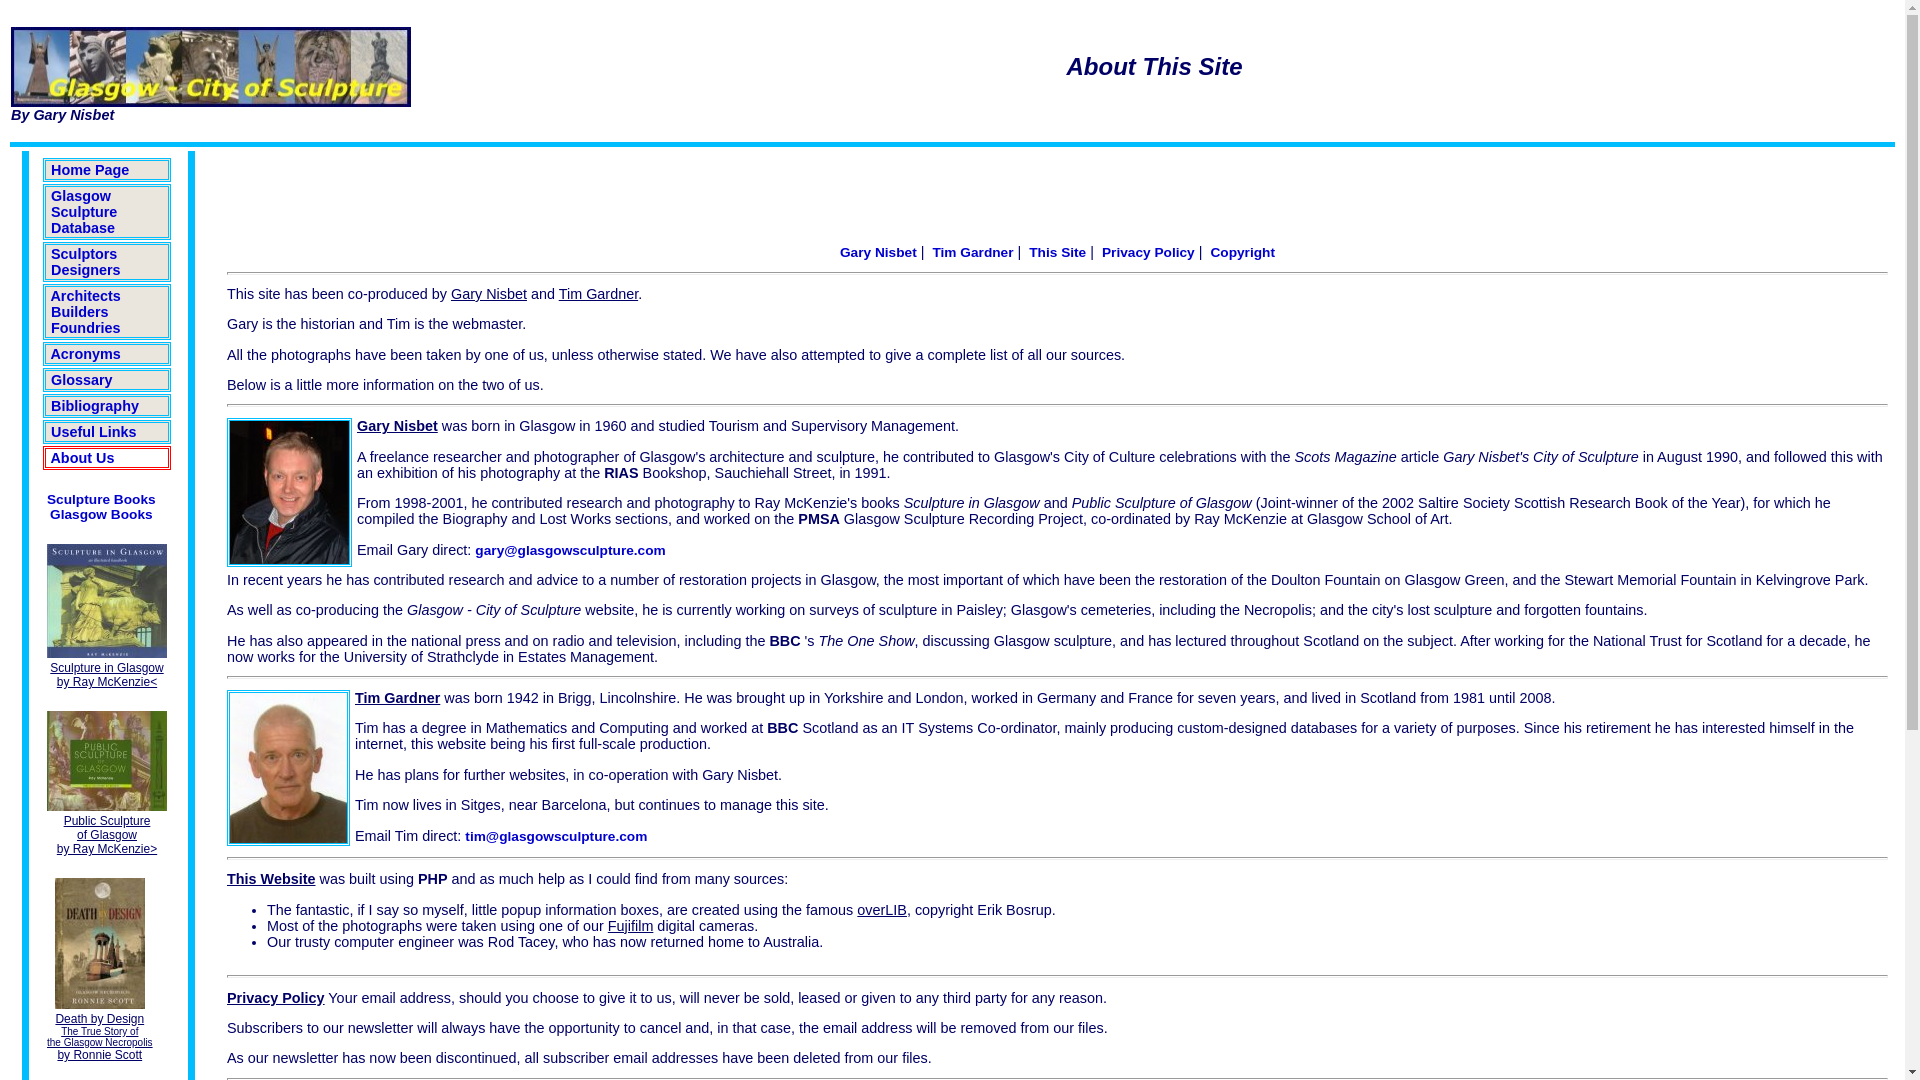 Image resolution: width=1920 pixels, height=1080 pixels. I want to click on Privacy Policy, so click(1148, 252).